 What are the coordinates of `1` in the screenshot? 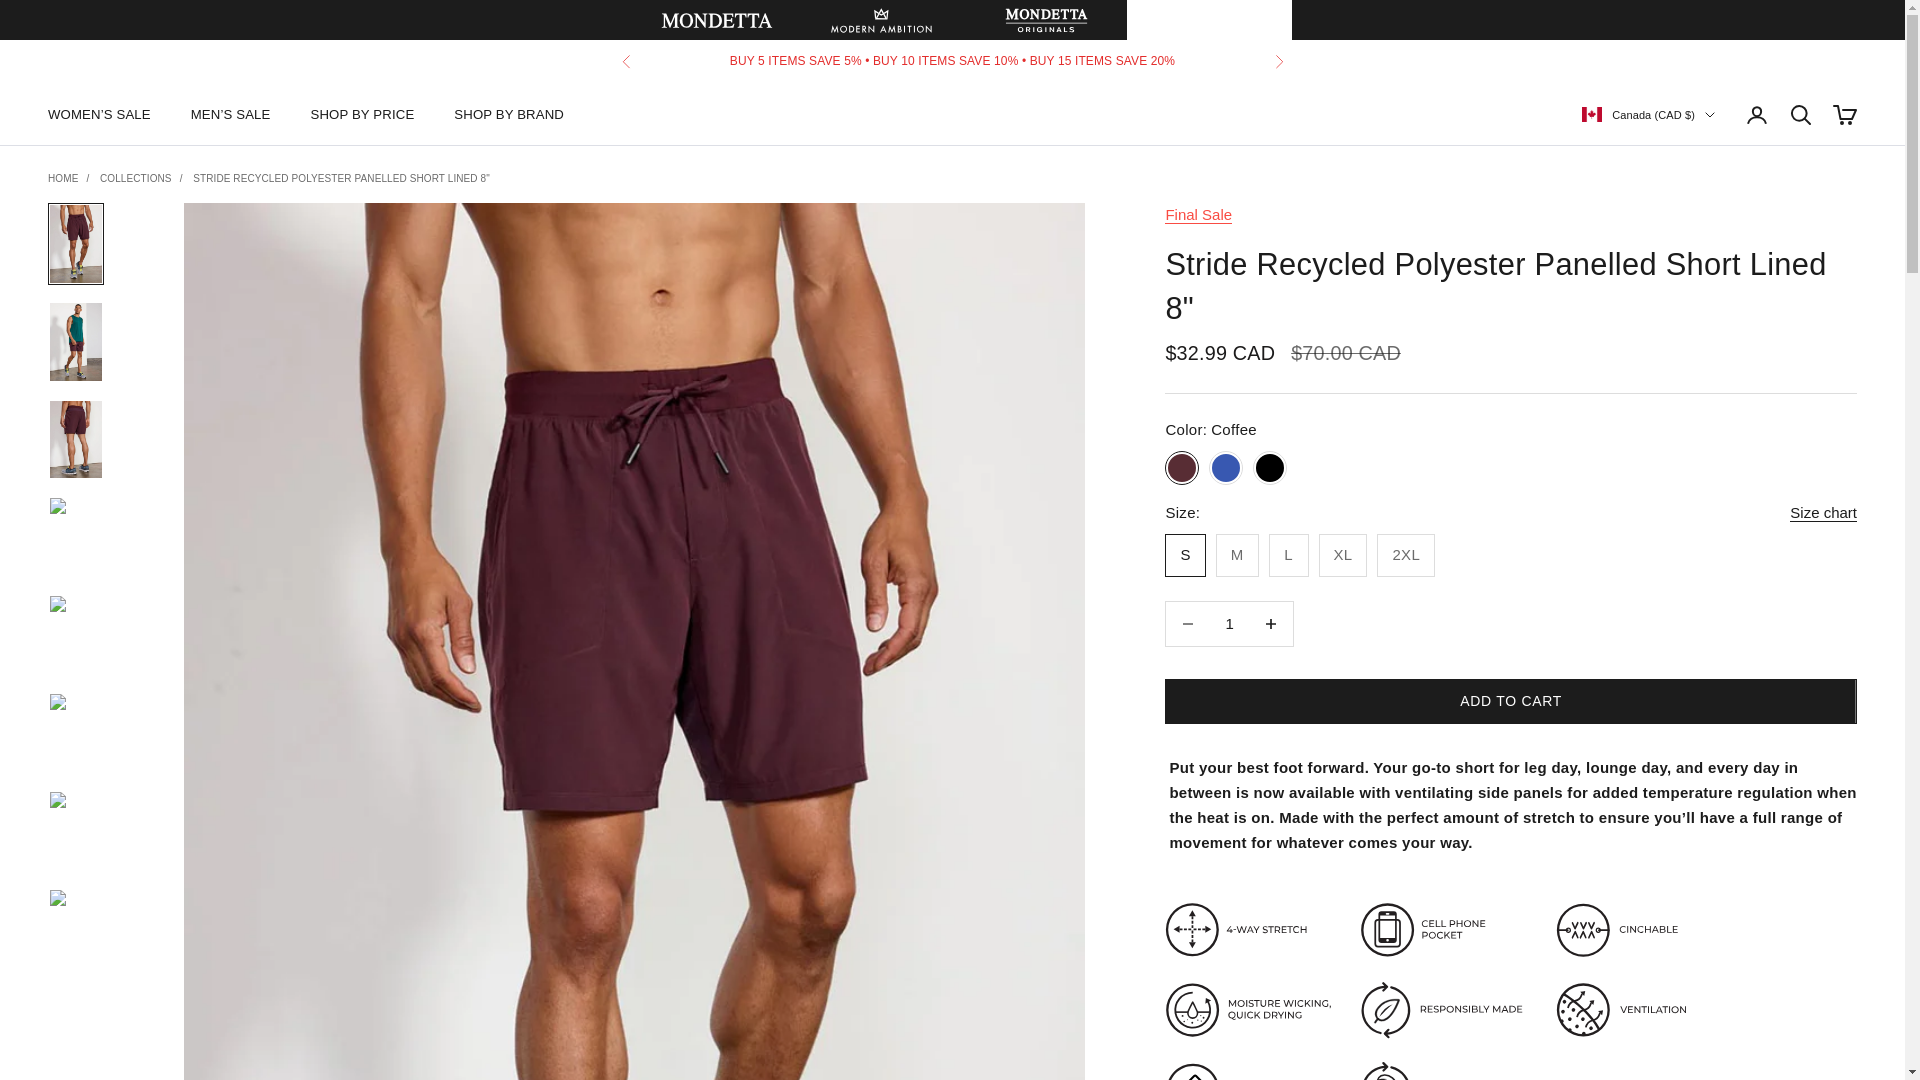 It's located at (1229, 622).